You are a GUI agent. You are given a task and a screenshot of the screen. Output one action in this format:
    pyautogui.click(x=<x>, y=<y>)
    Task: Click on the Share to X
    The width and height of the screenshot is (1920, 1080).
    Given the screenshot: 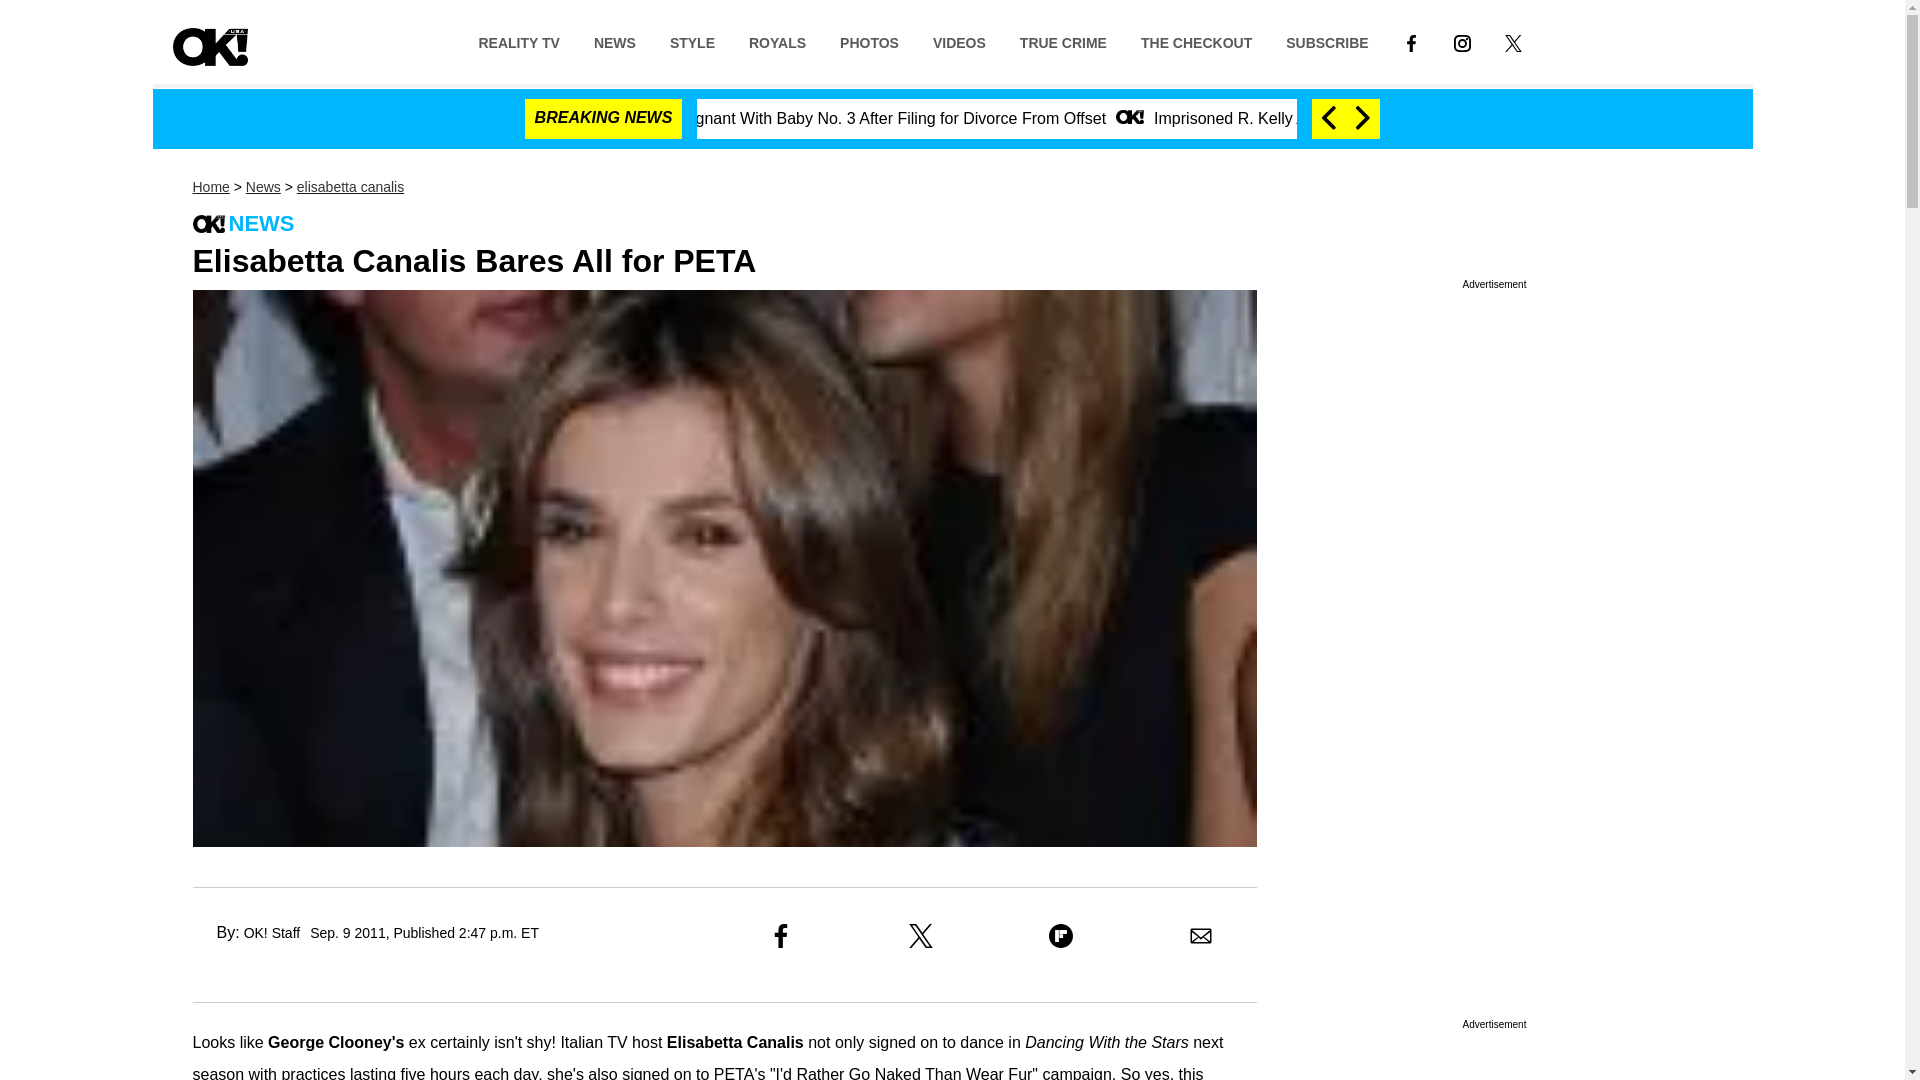 What is the action you would take?
    pyautogui.click(x=920, y=936)
    